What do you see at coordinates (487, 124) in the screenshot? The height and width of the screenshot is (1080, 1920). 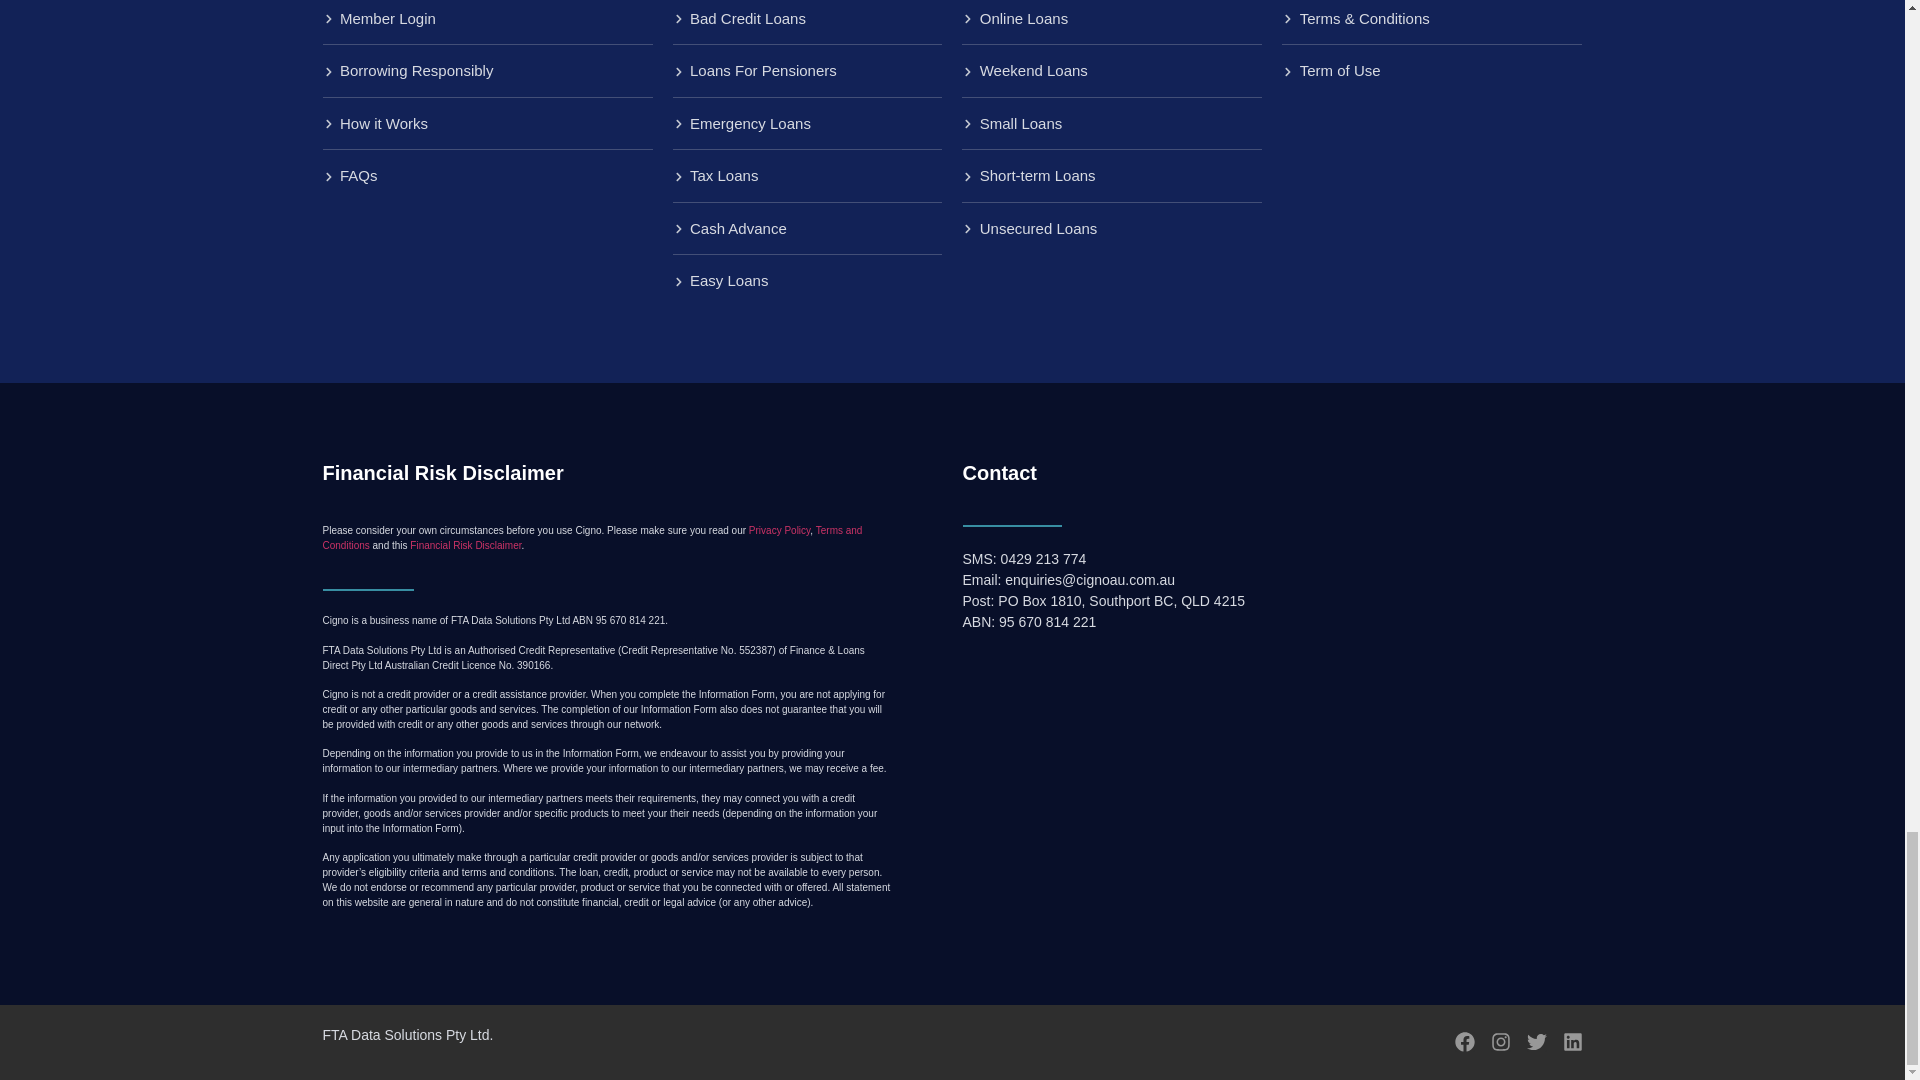 I see `How it Works` at bounding box center [487, 124].